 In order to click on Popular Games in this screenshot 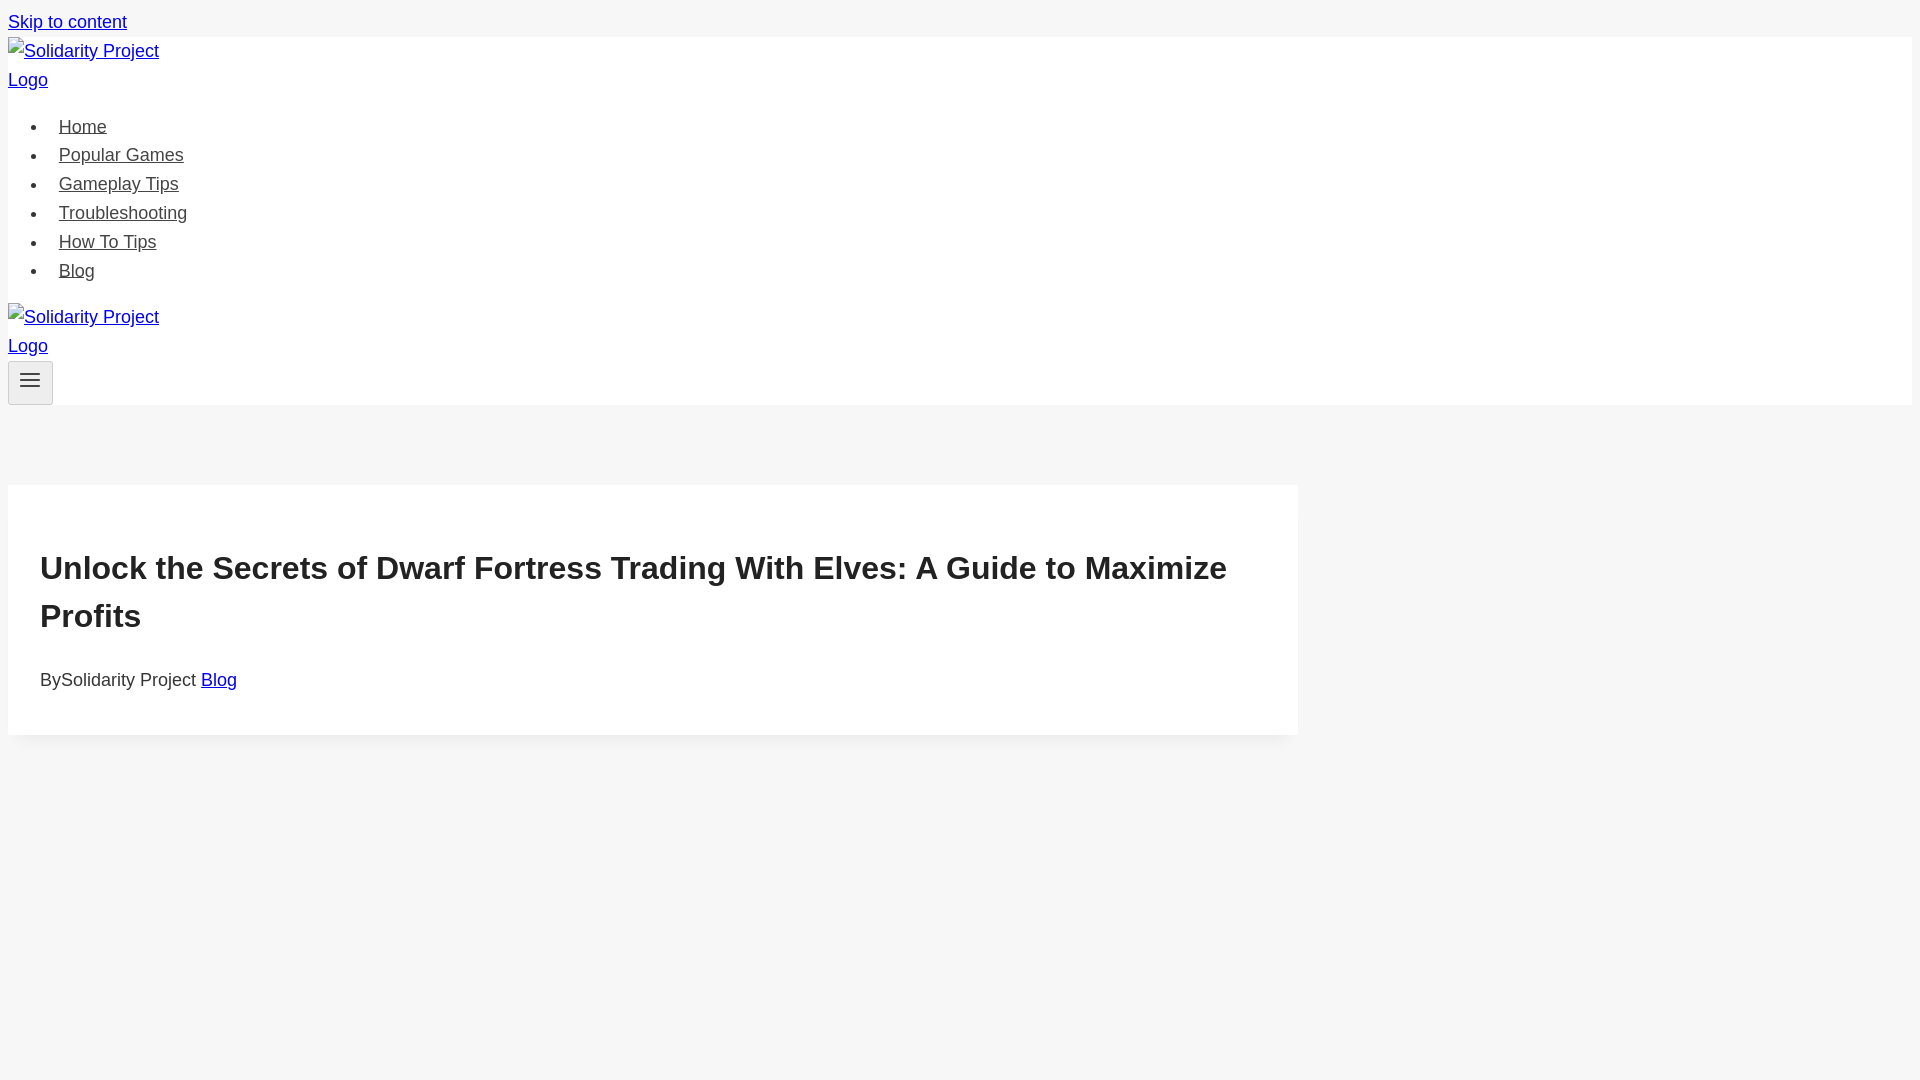, I will do `click(122, 154)`.